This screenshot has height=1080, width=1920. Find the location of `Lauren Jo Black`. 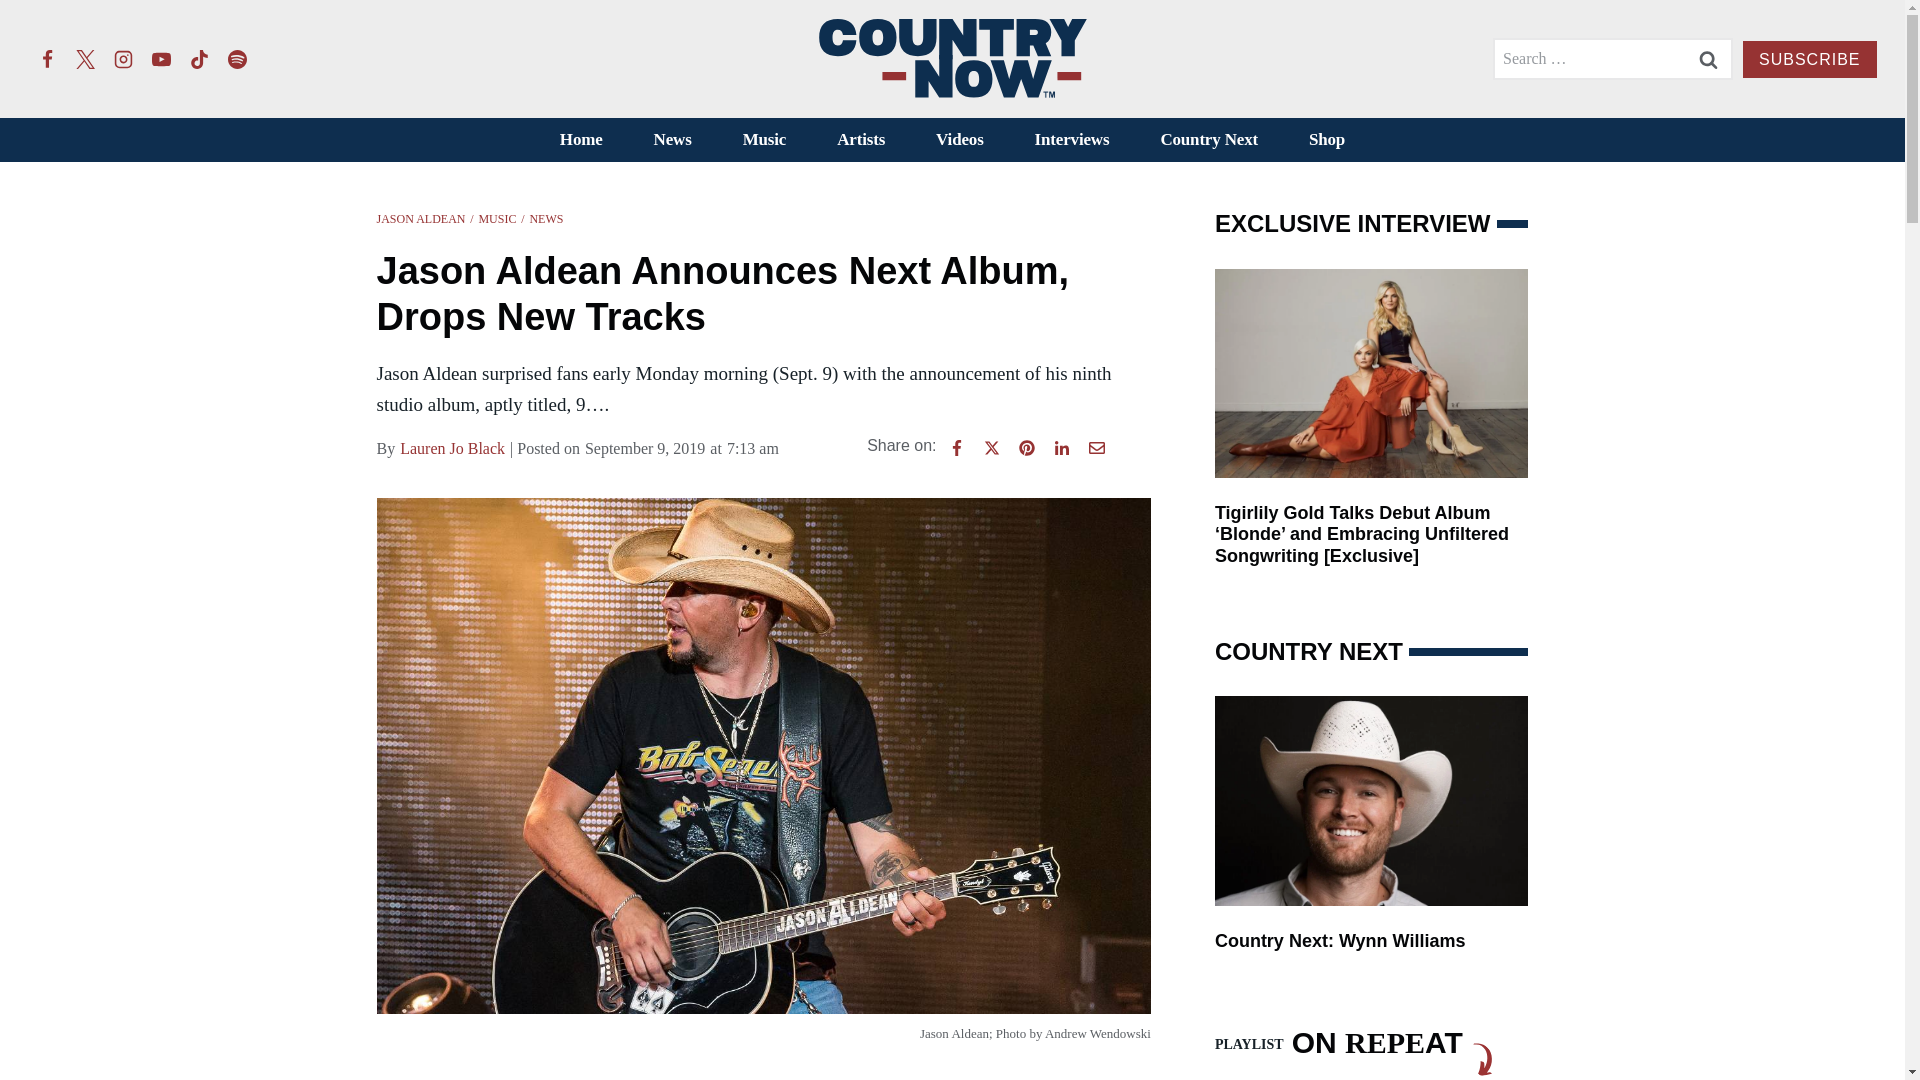

Lauren Jo Black is located at coordinates (452, 449).